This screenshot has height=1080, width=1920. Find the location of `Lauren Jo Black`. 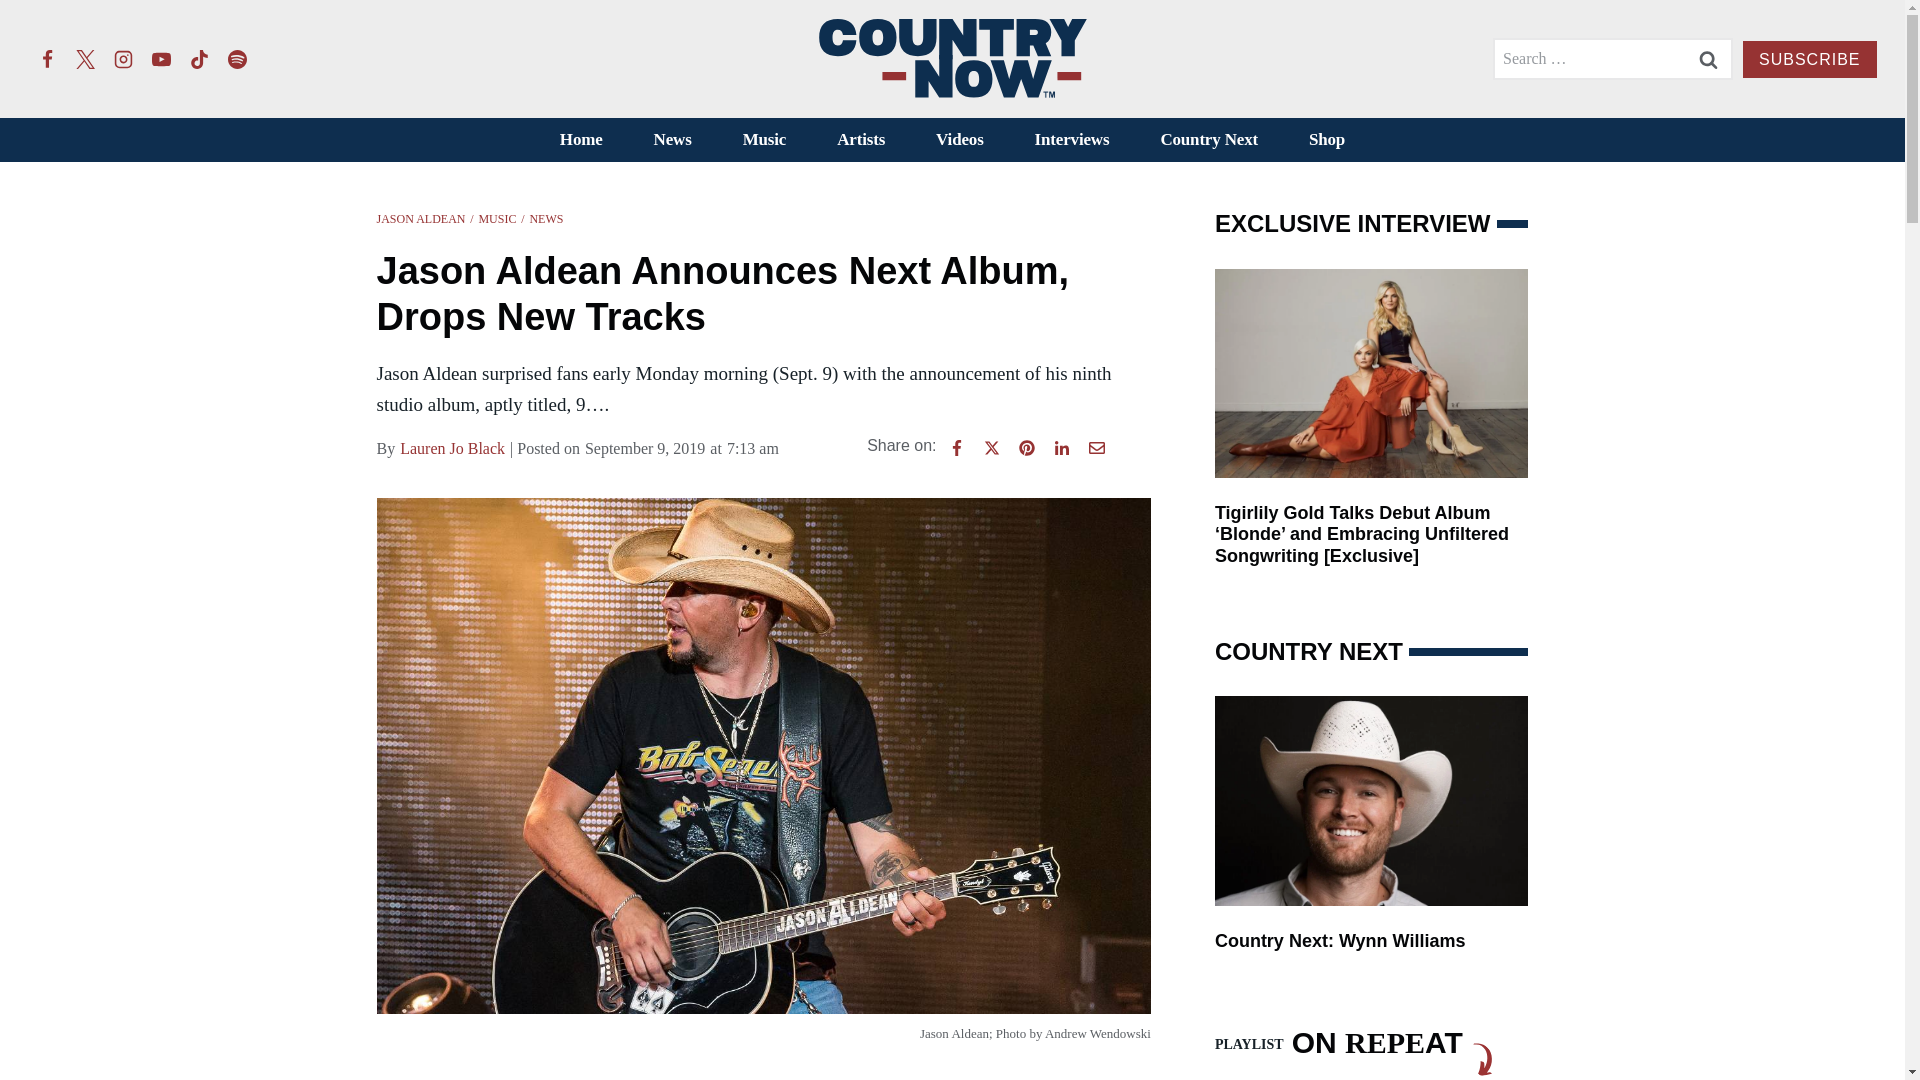

Lauren Jo Black is located at coordinates (452, 449).